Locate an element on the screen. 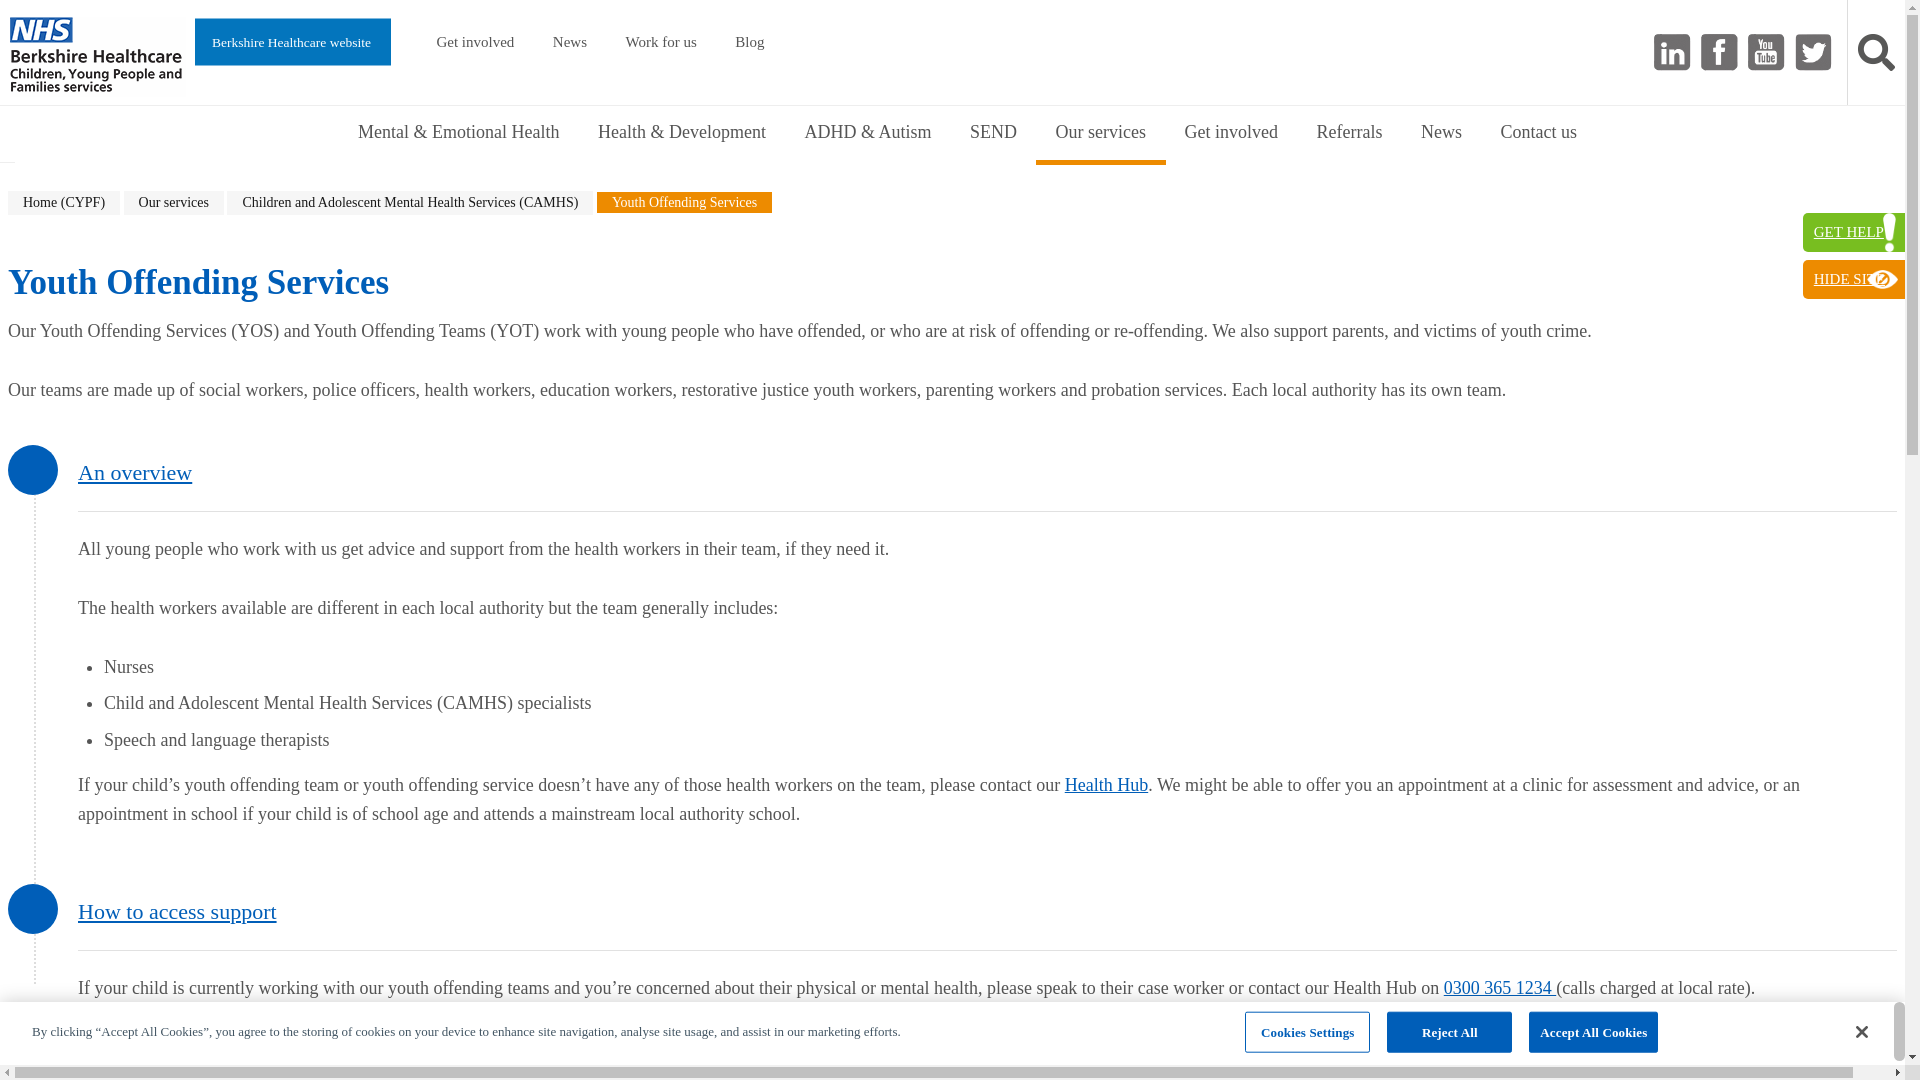 The image size is (1920, 1080). LinkedIn is located at coordinates (1672, 52).